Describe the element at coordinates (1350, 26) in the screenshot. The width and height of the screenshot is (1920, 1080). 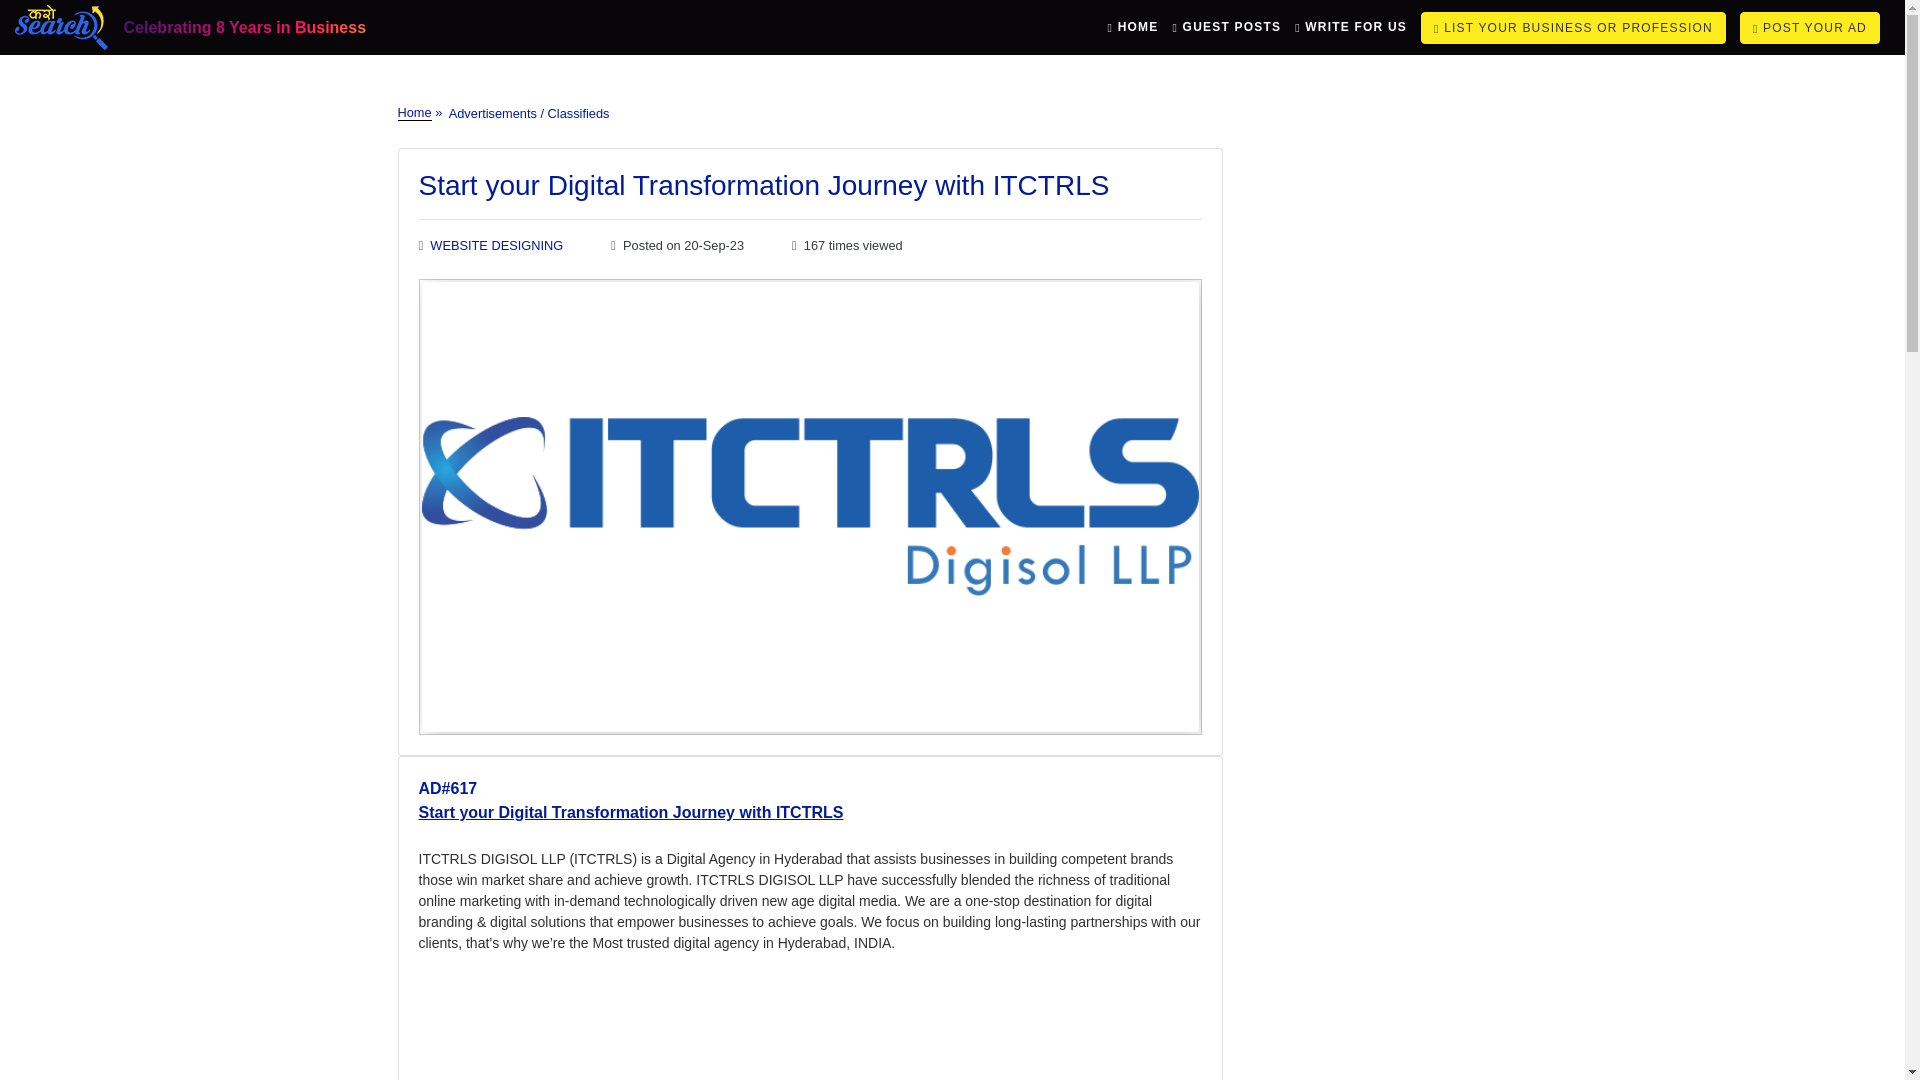
I see `WRITE FOR US` at that location.